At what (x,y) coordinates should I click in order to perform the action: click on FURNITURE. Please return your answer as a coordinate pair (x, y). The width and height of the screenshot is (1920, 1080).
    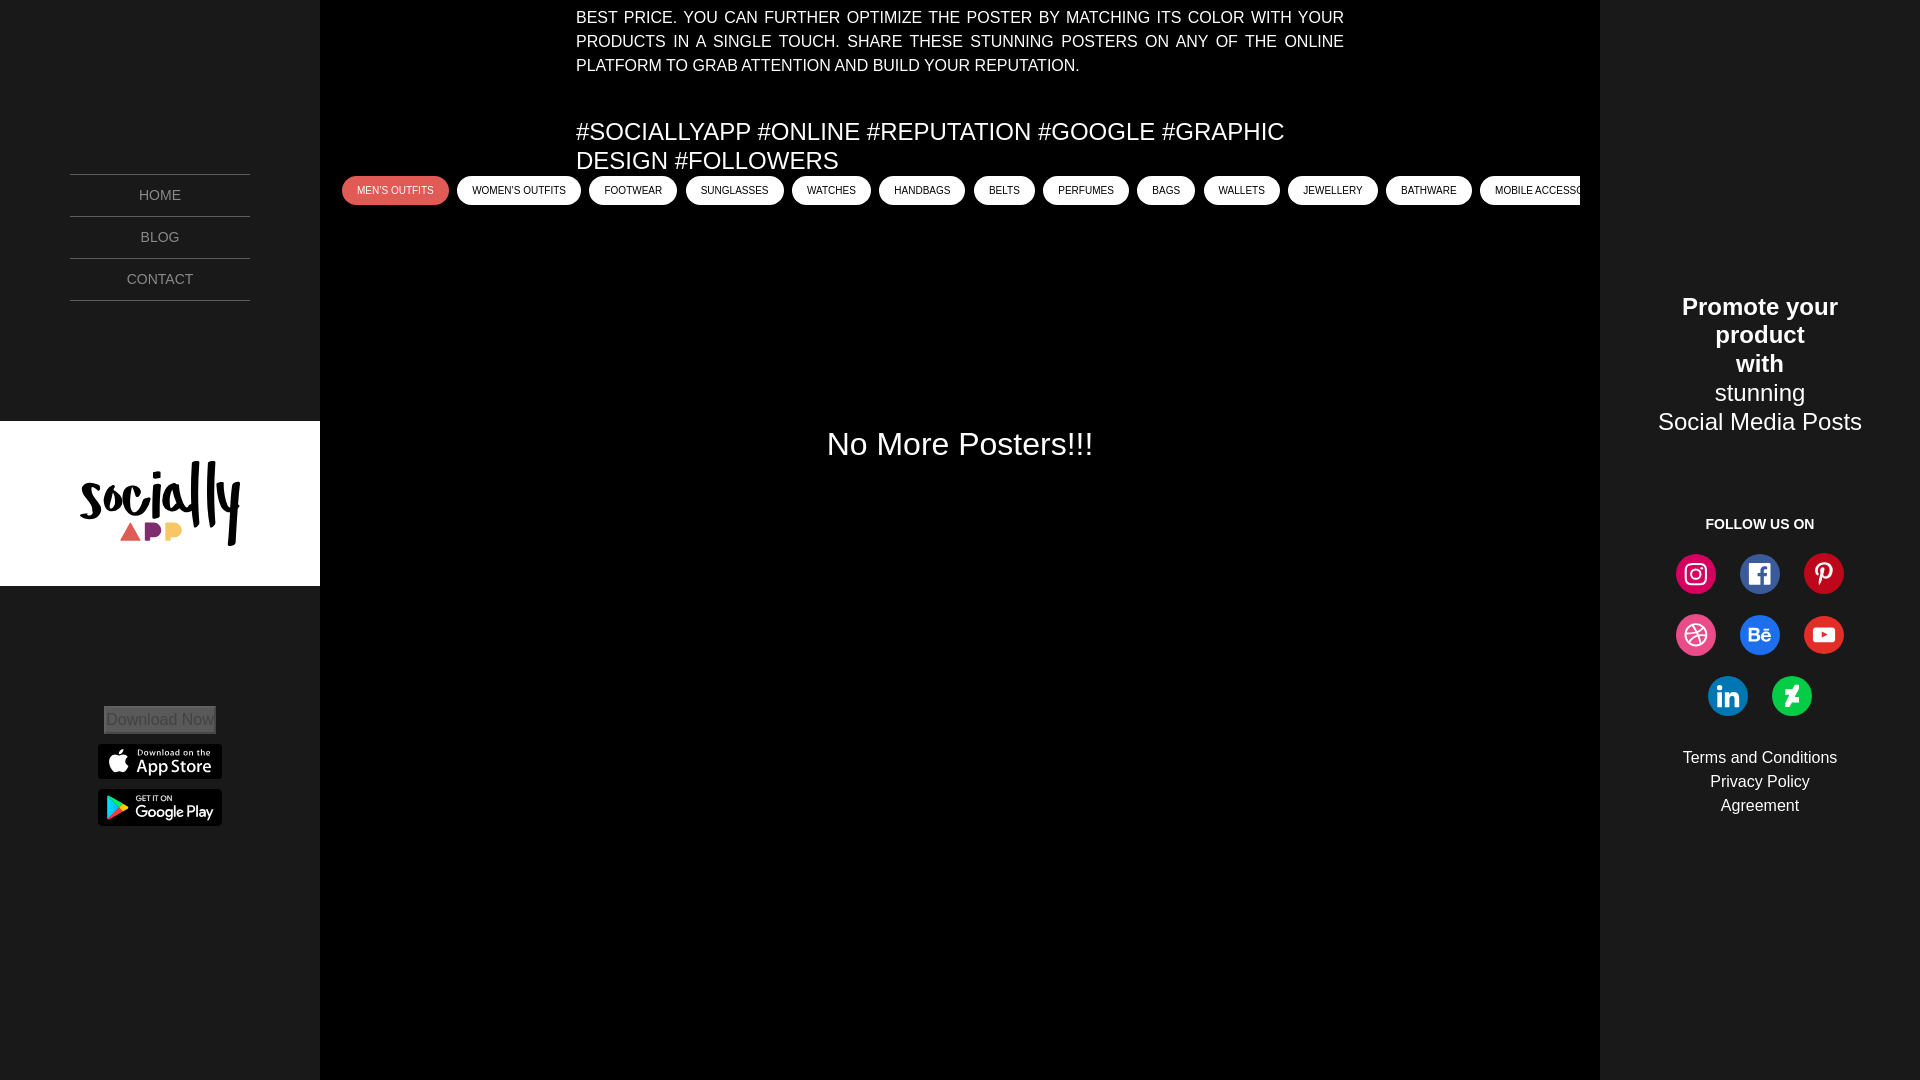
    Looking at the image, I should click on (1841, 190).